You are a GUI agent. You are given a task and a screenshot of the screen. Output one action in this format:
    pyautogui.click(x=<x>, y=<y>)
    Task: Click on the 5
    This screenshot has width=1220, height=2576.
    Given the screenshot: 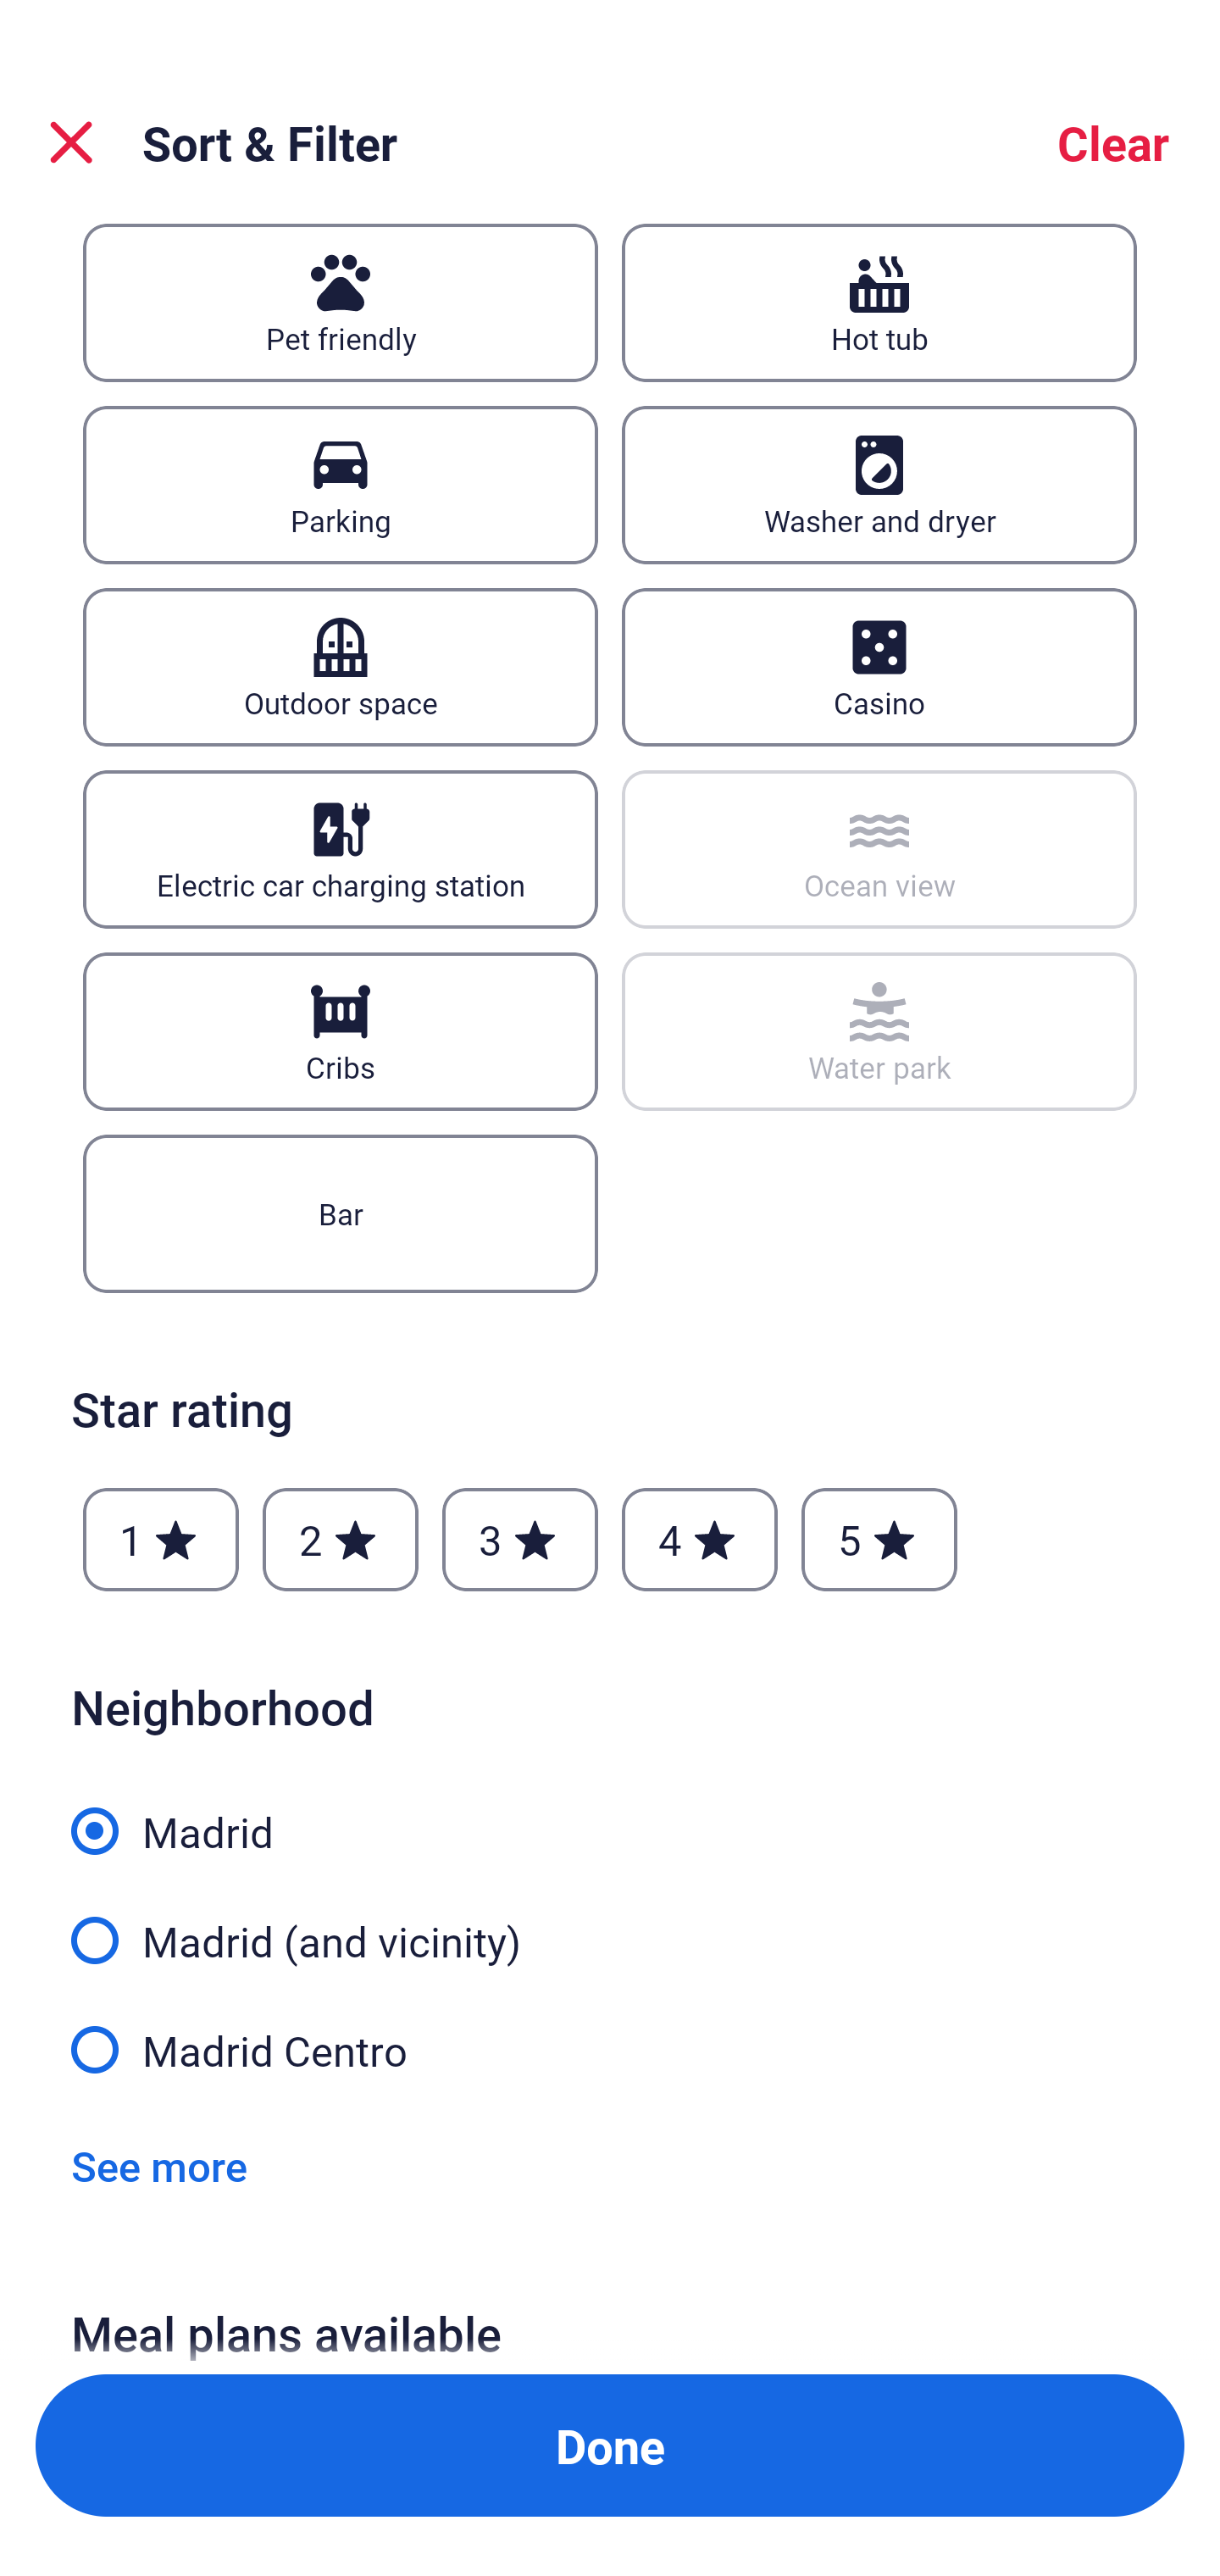 What is the action you would take?
    pyautogui.click(x=879, y=1539)
    